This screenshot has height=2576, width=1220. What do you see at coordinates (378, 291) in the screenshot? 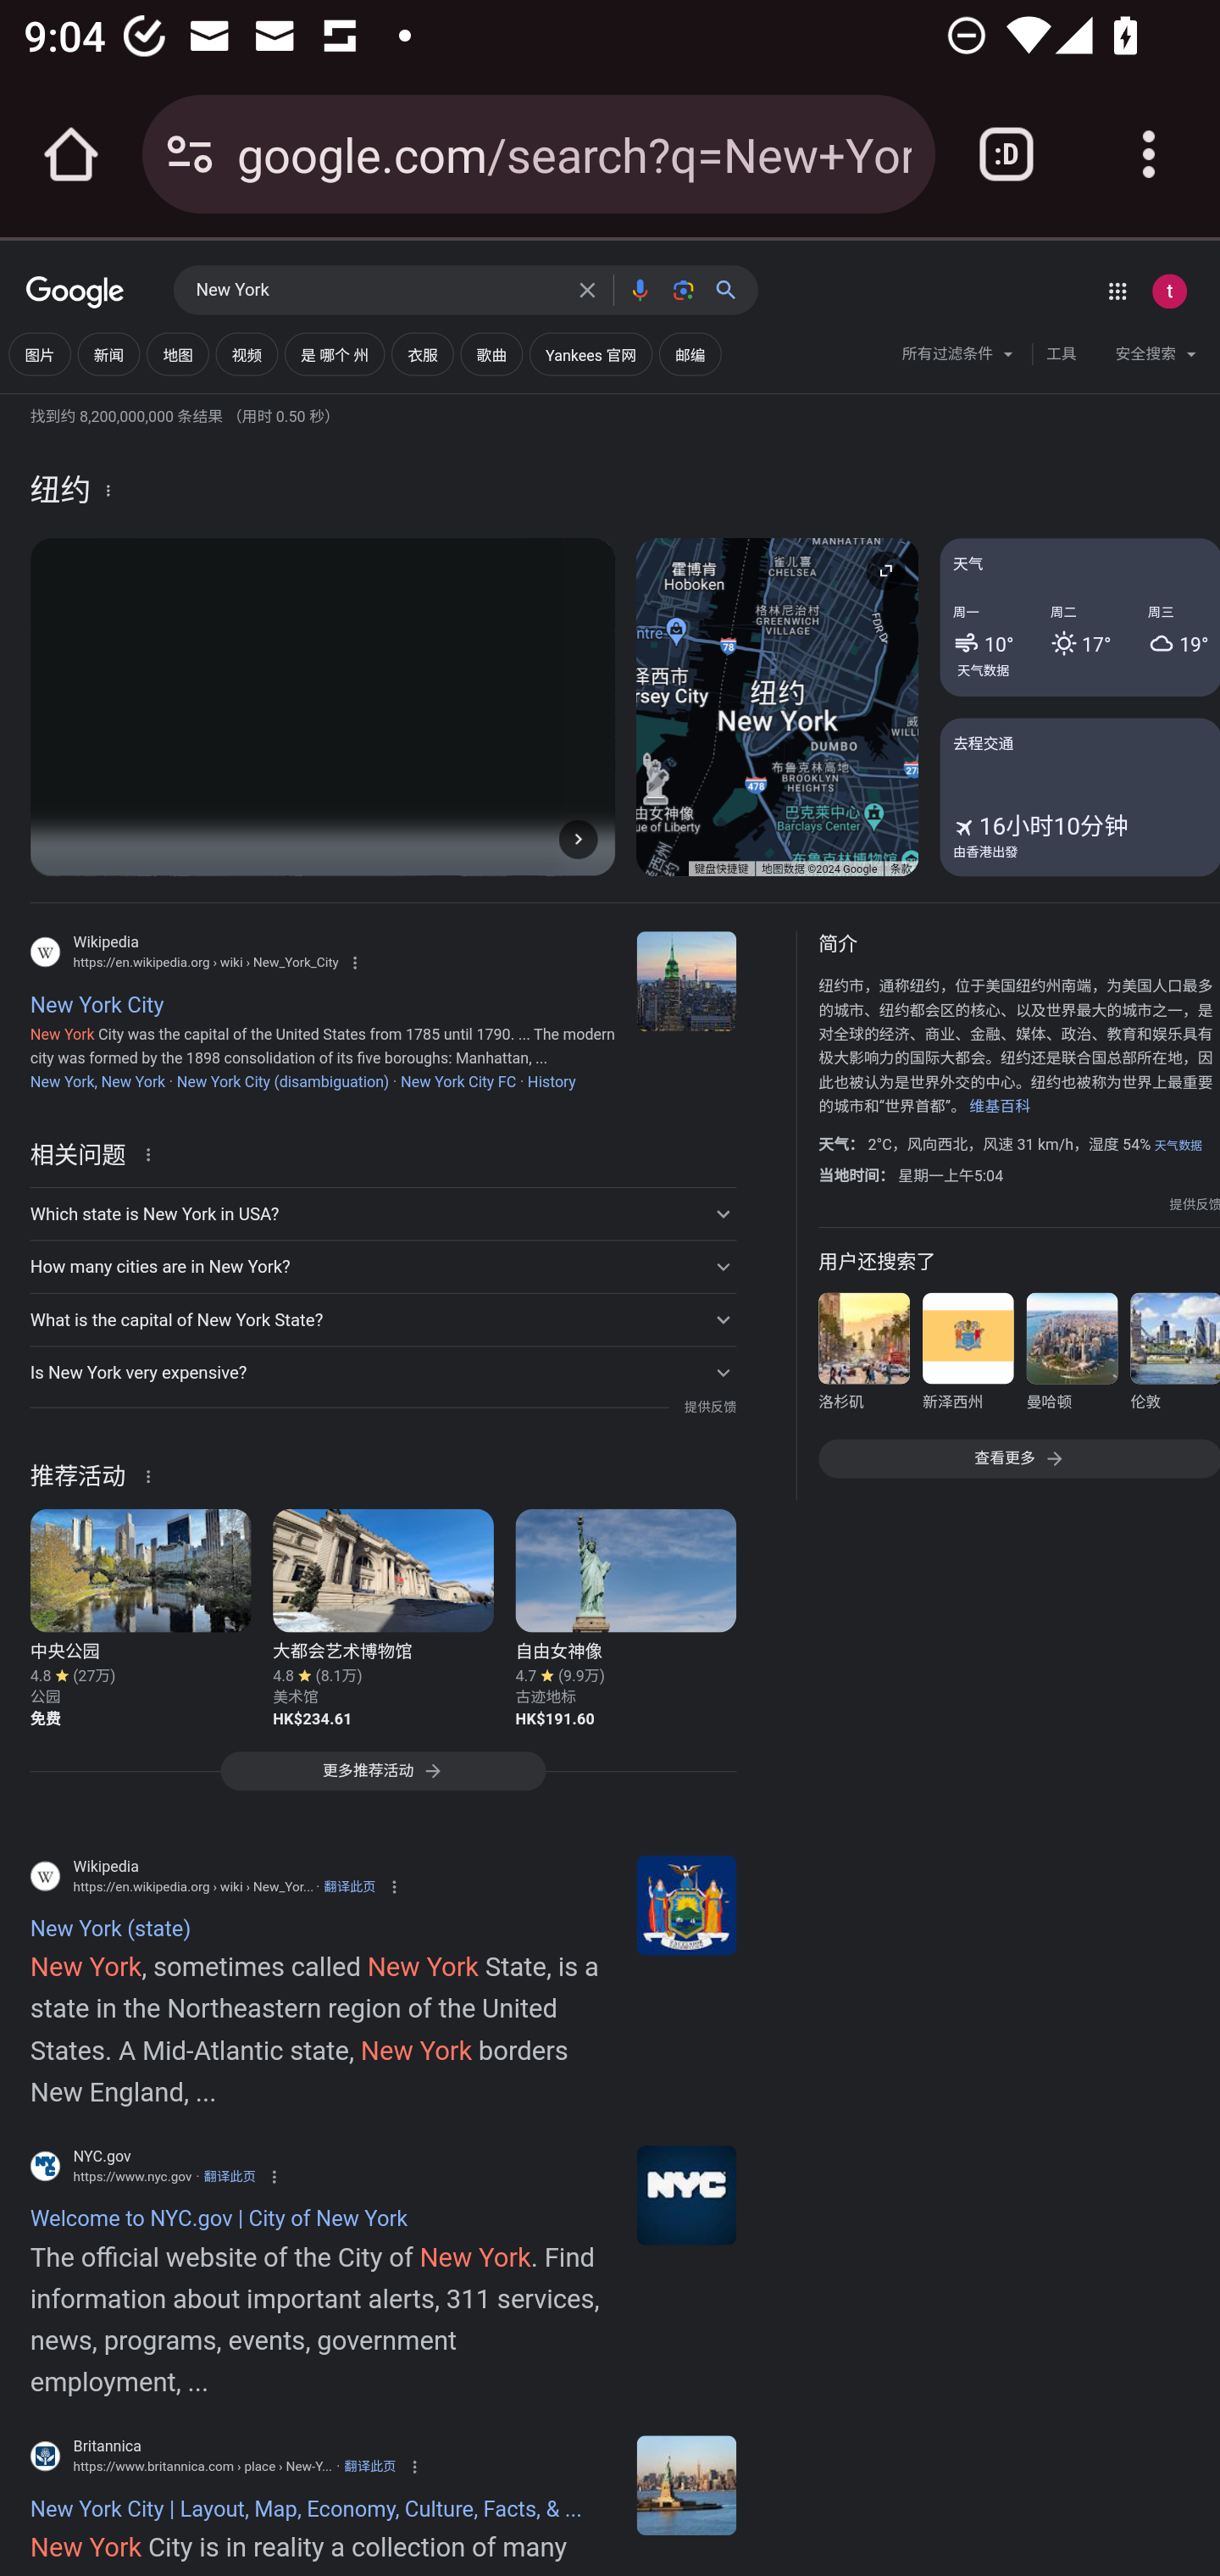
I see `New York` at bounding box center [378, 291].